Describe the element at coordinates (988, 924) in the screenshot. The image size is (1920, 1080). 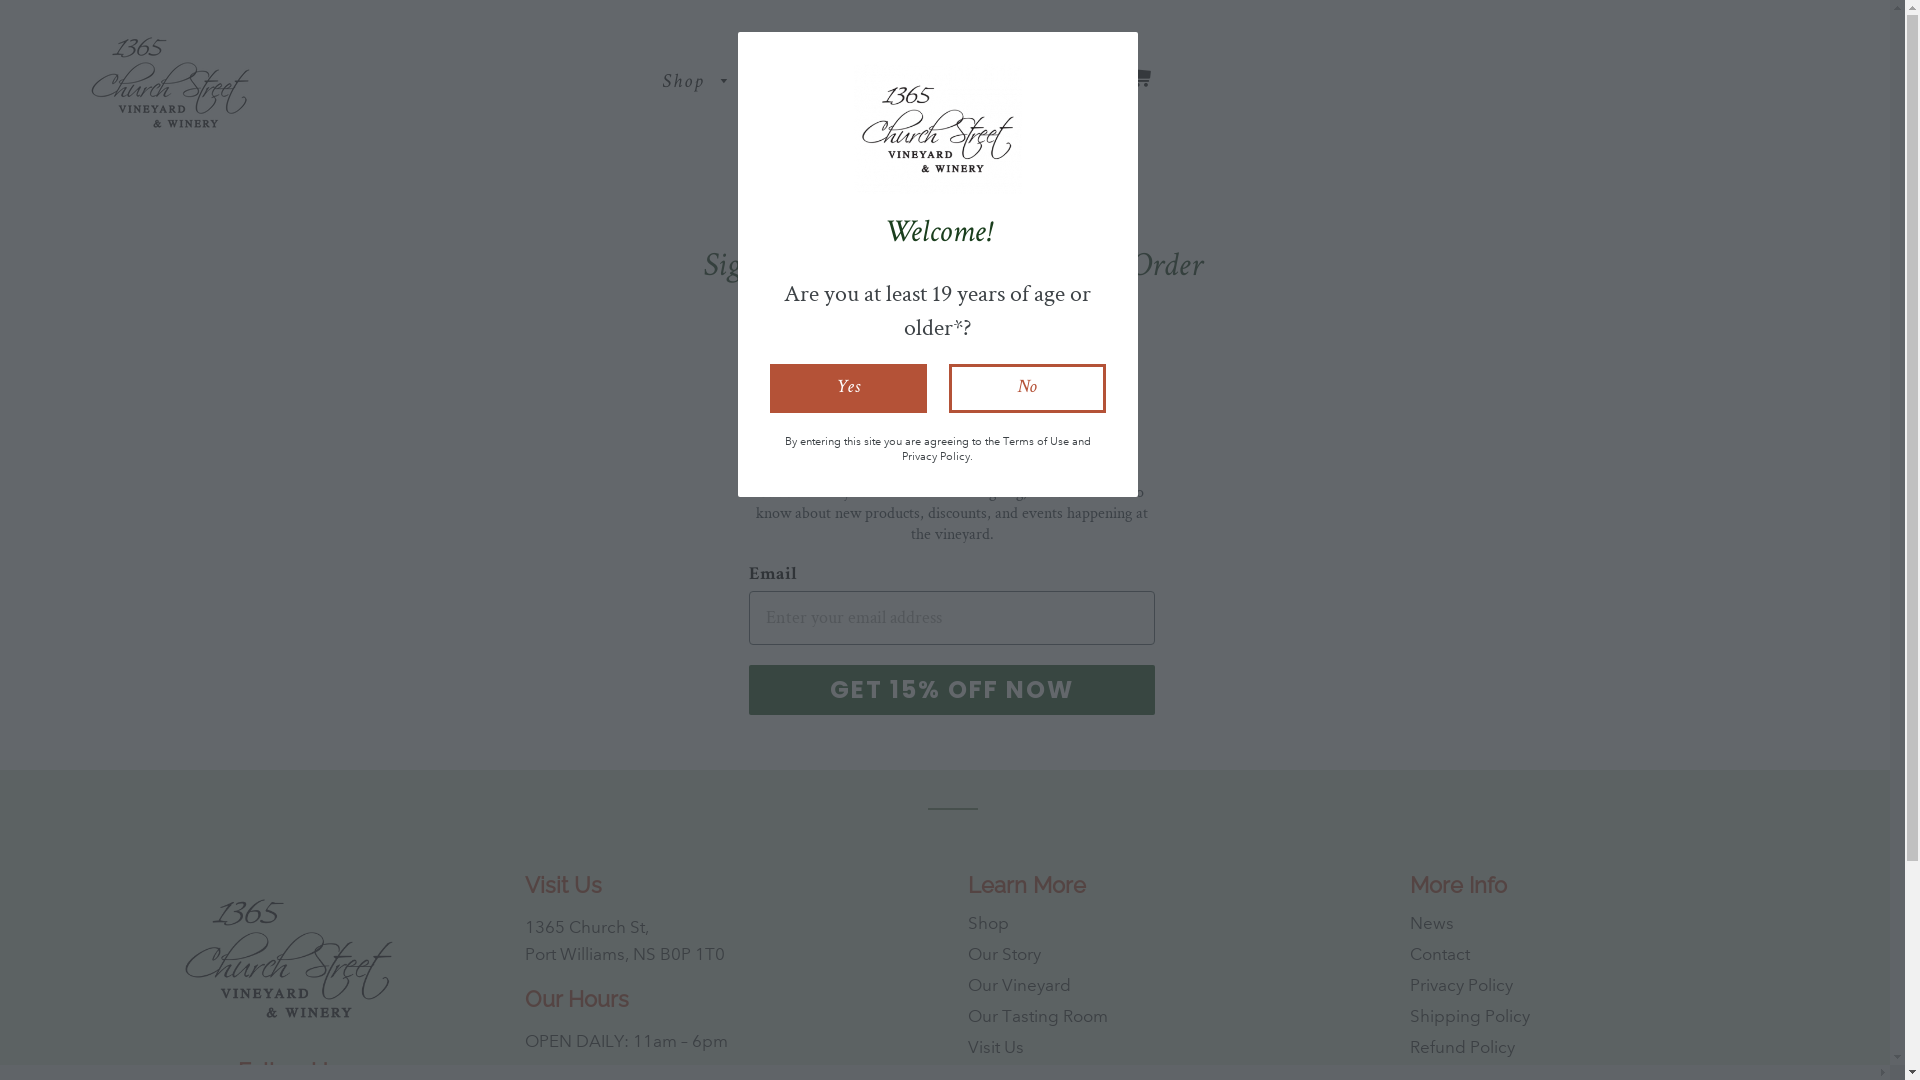
I see `Shop` at that location.